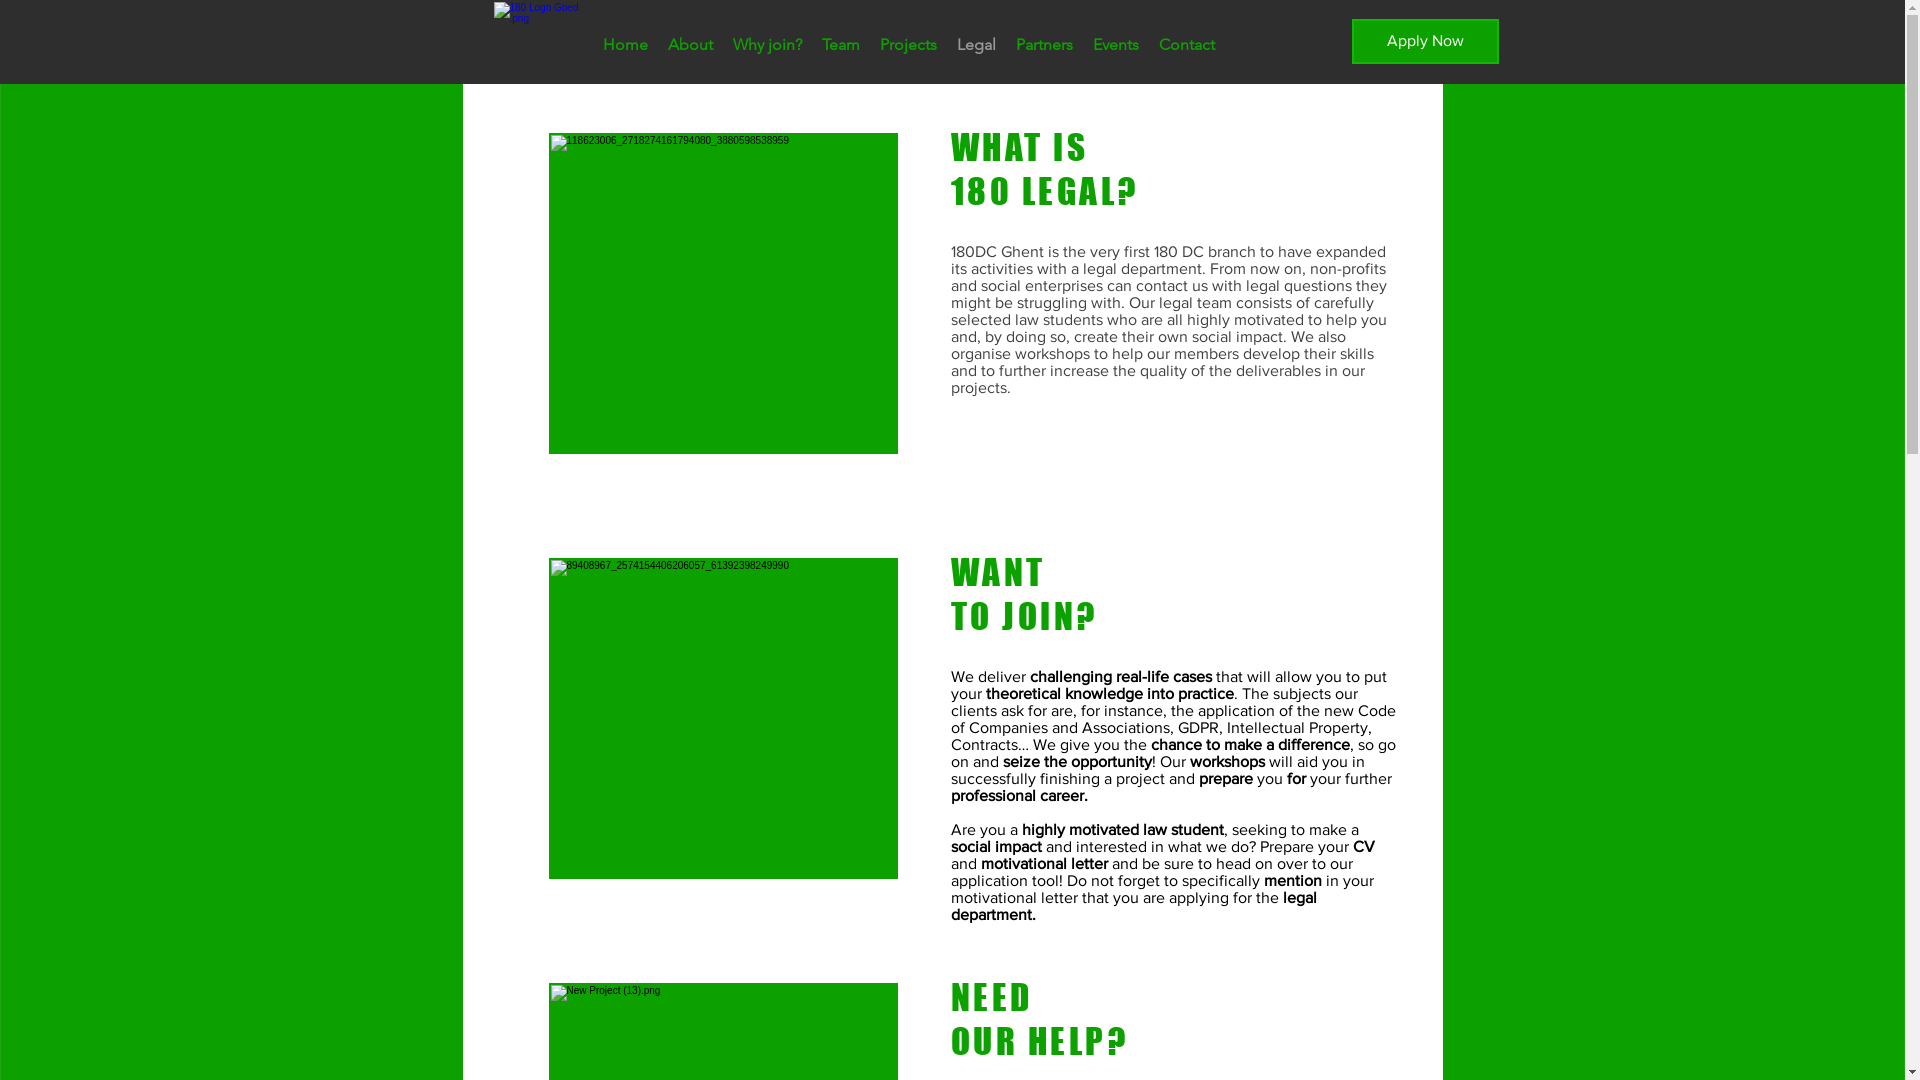 The height and width of the screenshot is (1080, 1920). Describe the element at coordinates (766, 45) in the screenshot. I see `Why join?` at that location.